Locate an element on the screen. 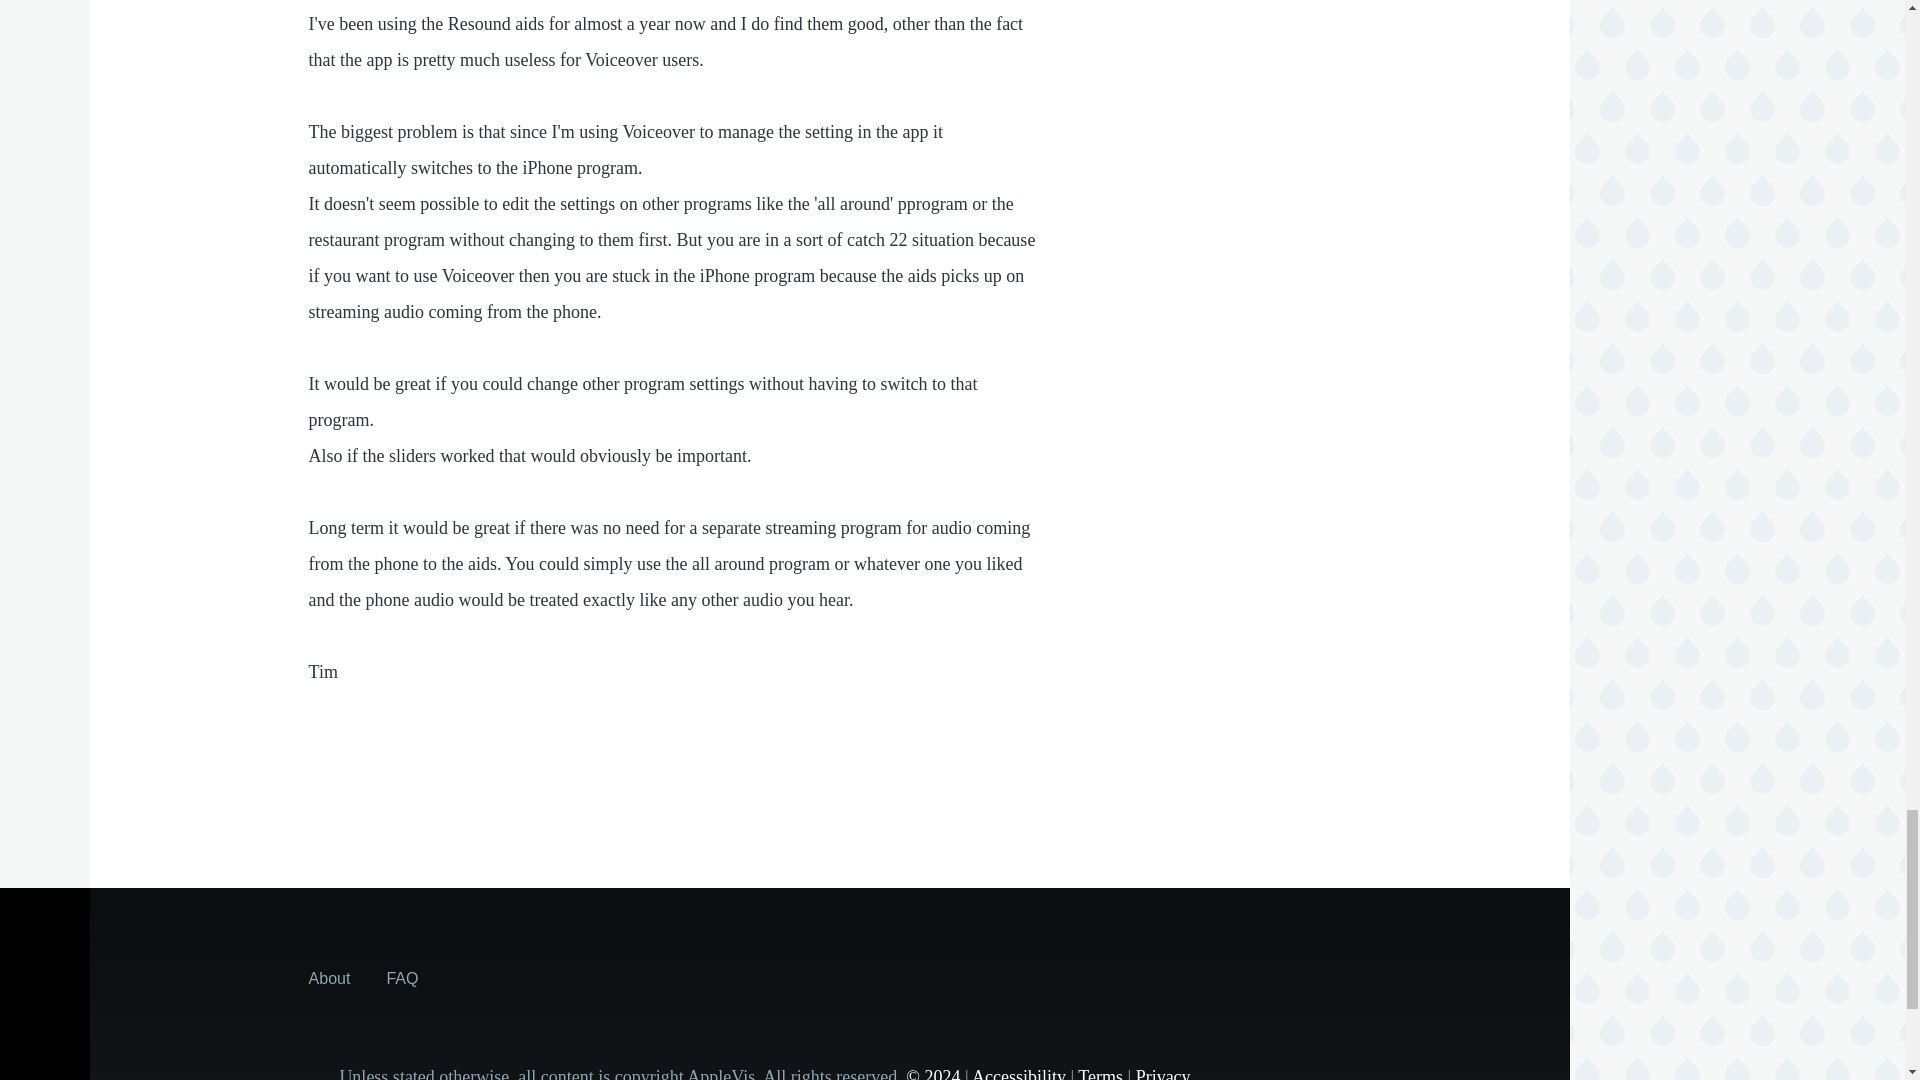 Image resolution: width=1920 pixels, height=1080 pixels. Terms is located at coordinates (1100, 1074).